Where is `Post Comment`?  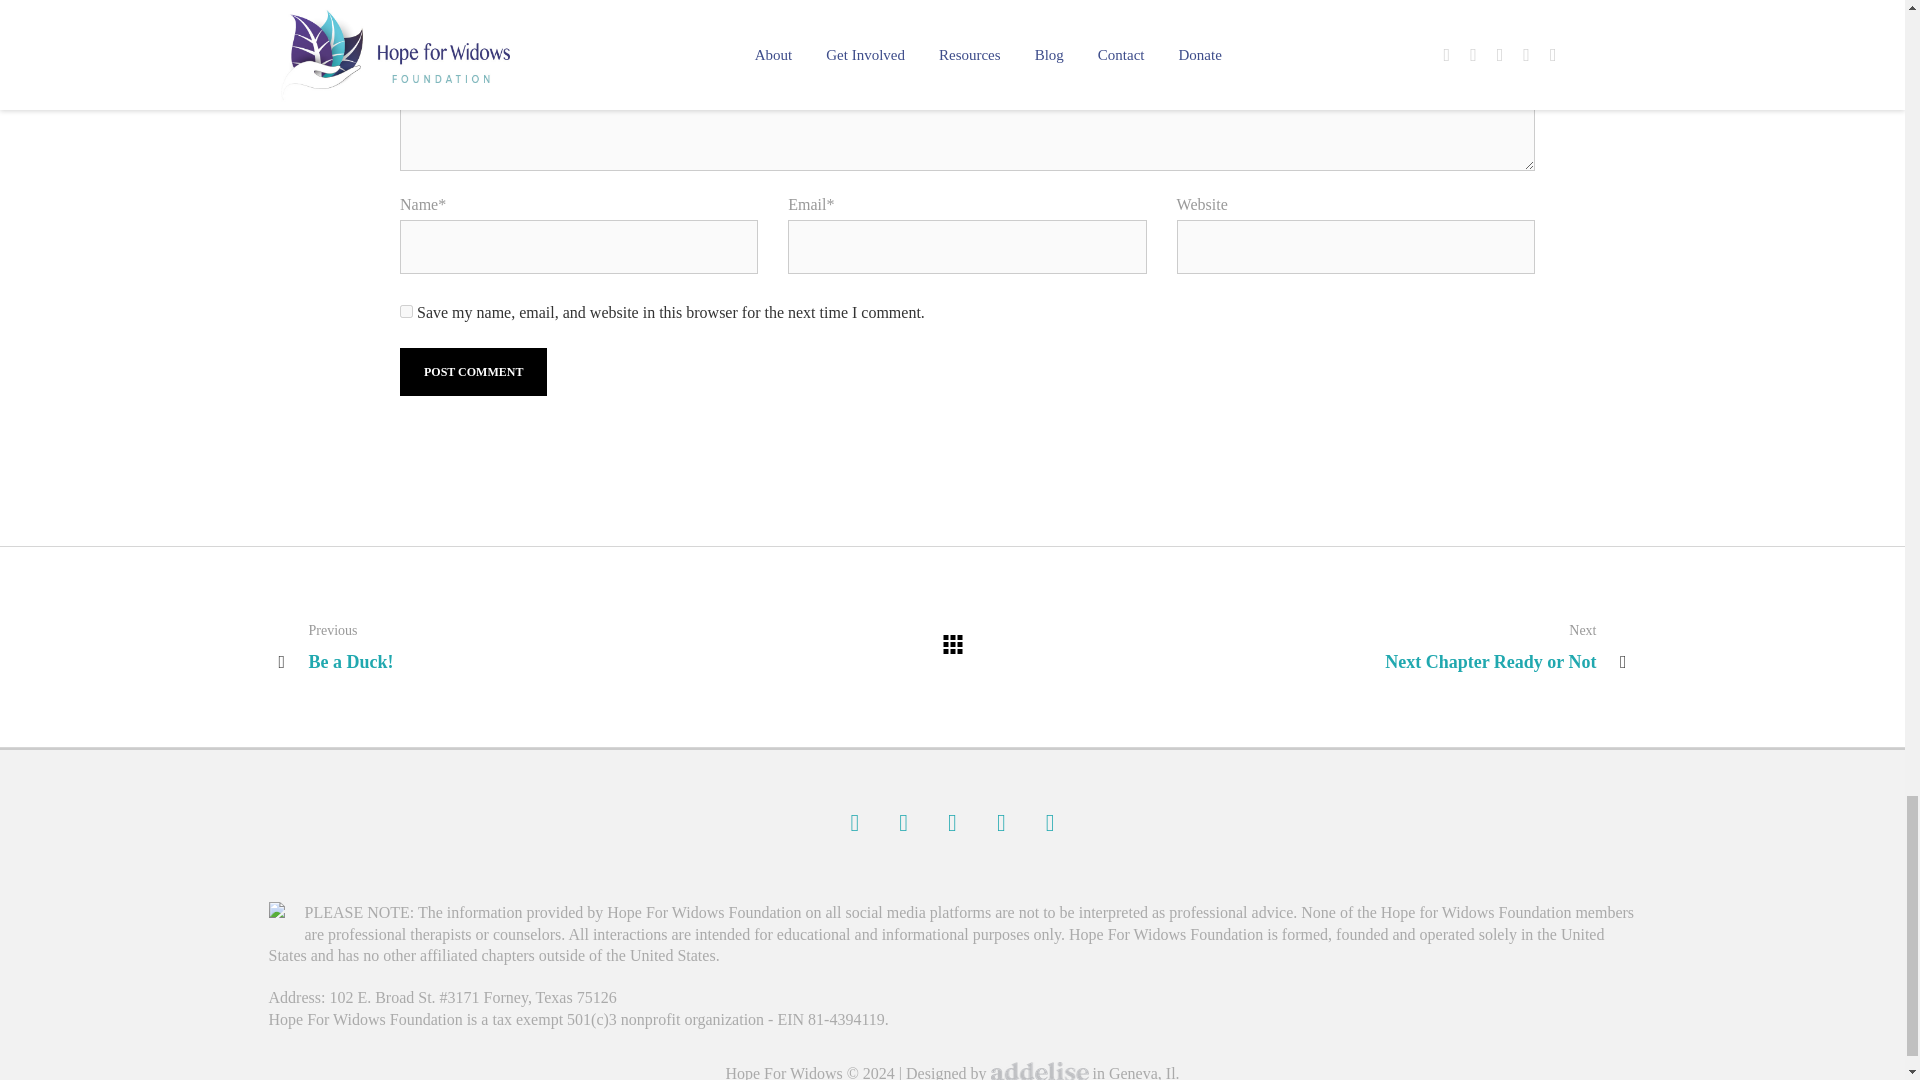 Post Comment is located at coordinates (473, 372).